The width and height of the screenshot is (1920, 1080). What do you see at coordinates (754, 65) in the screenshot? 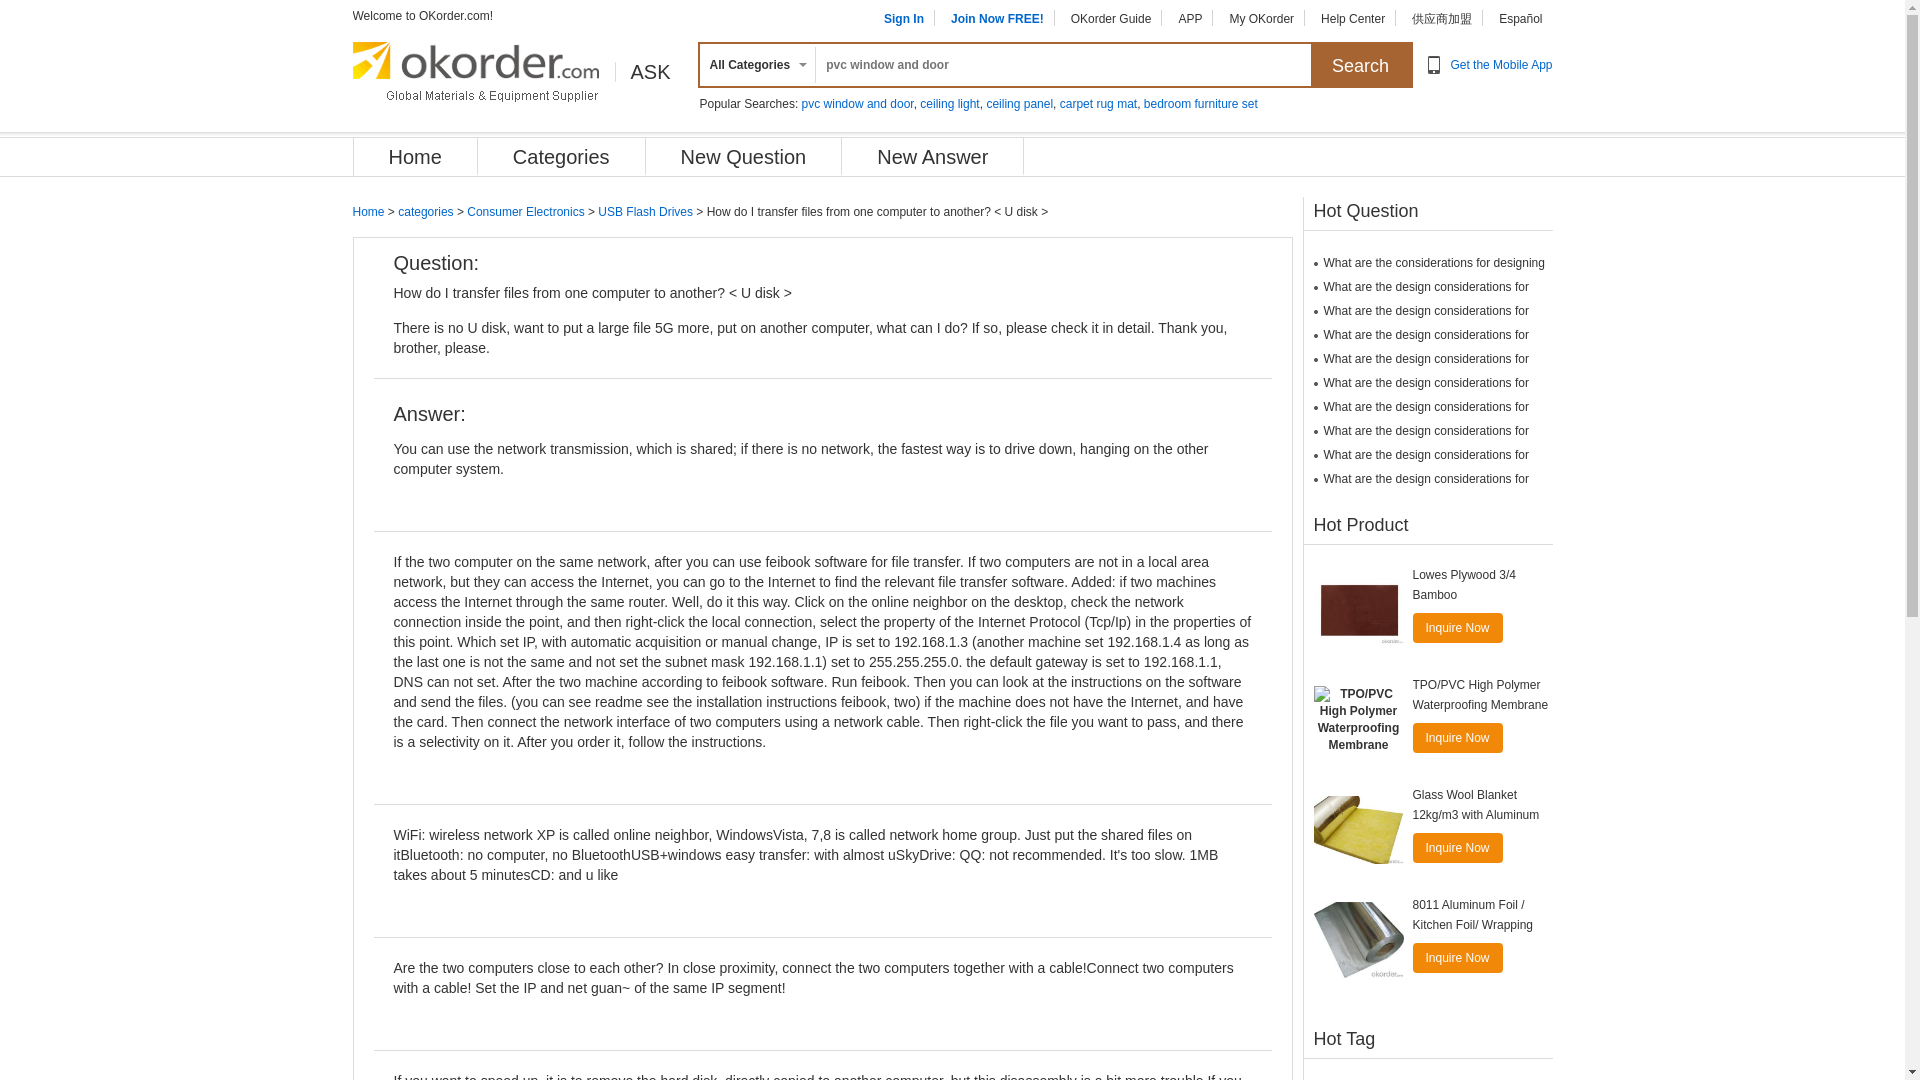
I see `All Categories` at bounding box center [754, 65].